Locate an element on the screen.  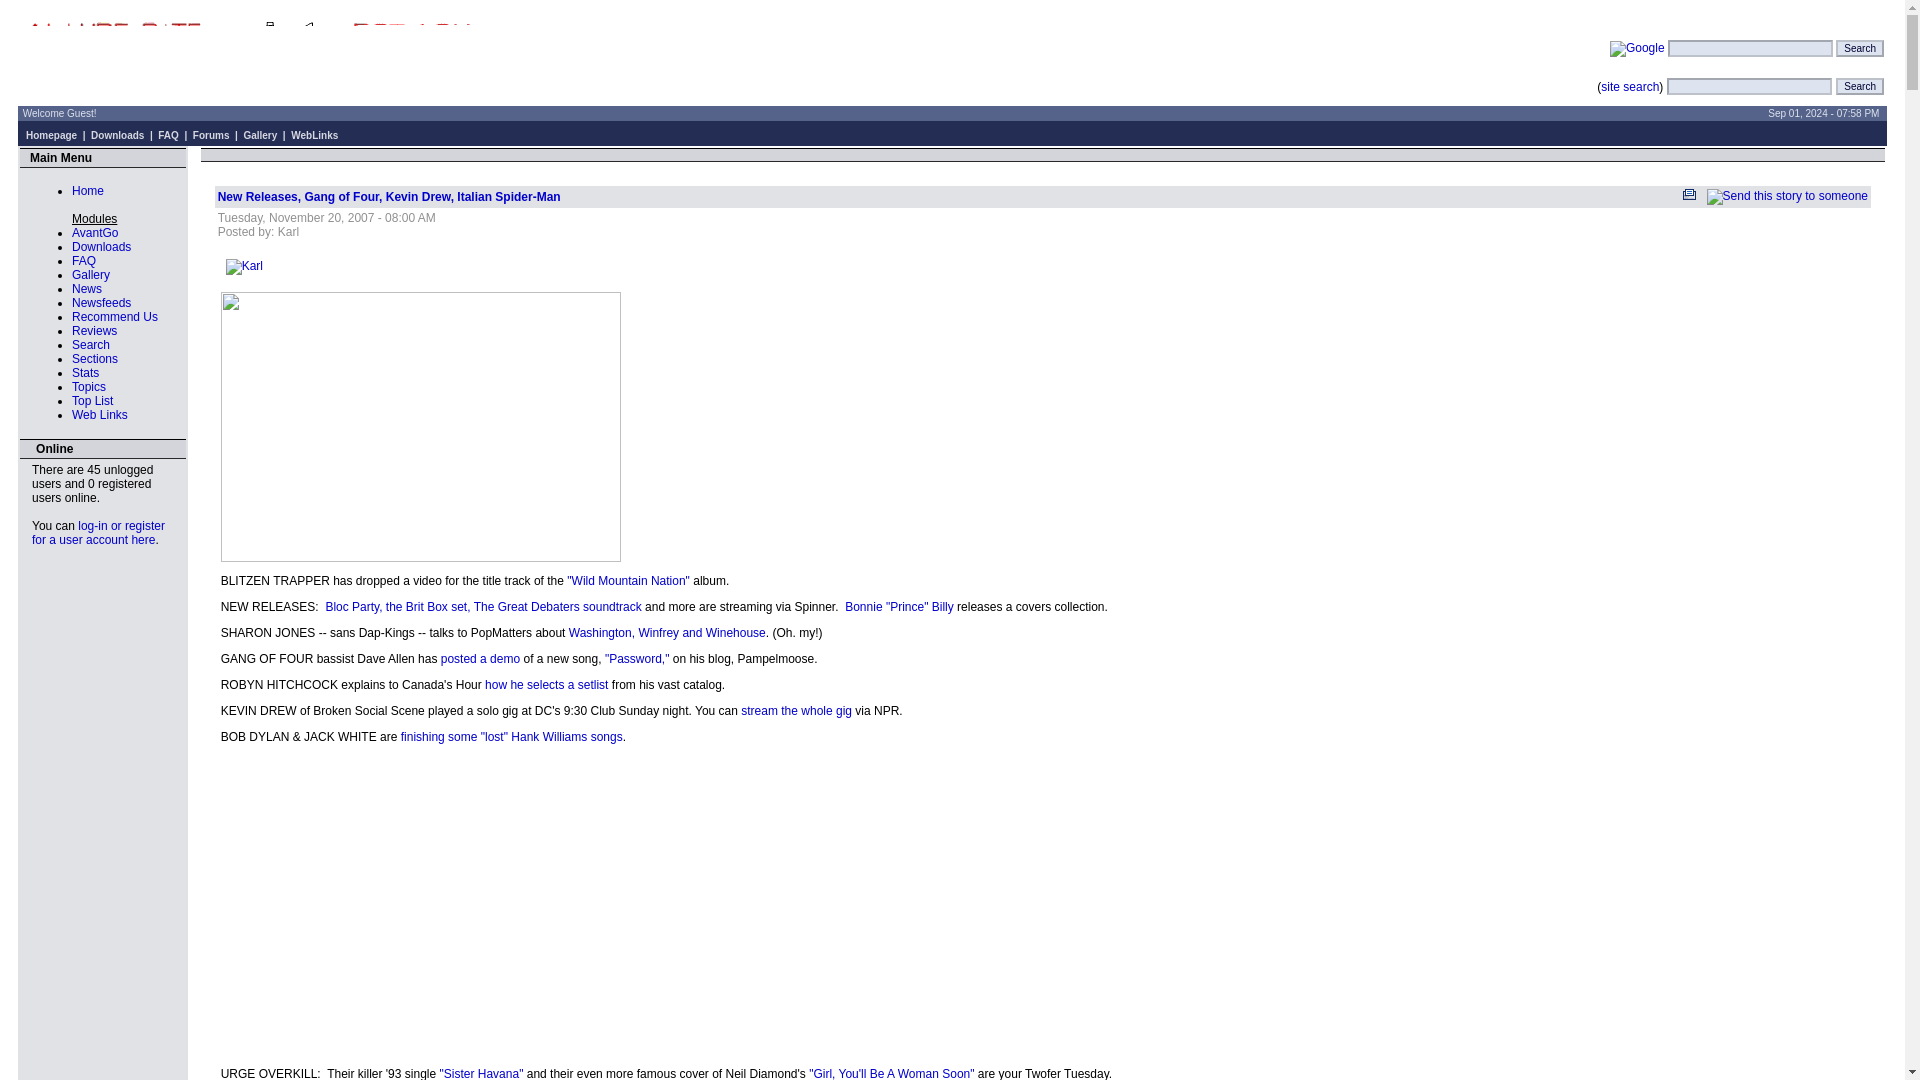
Gallery is located at coordinates (90, 274).